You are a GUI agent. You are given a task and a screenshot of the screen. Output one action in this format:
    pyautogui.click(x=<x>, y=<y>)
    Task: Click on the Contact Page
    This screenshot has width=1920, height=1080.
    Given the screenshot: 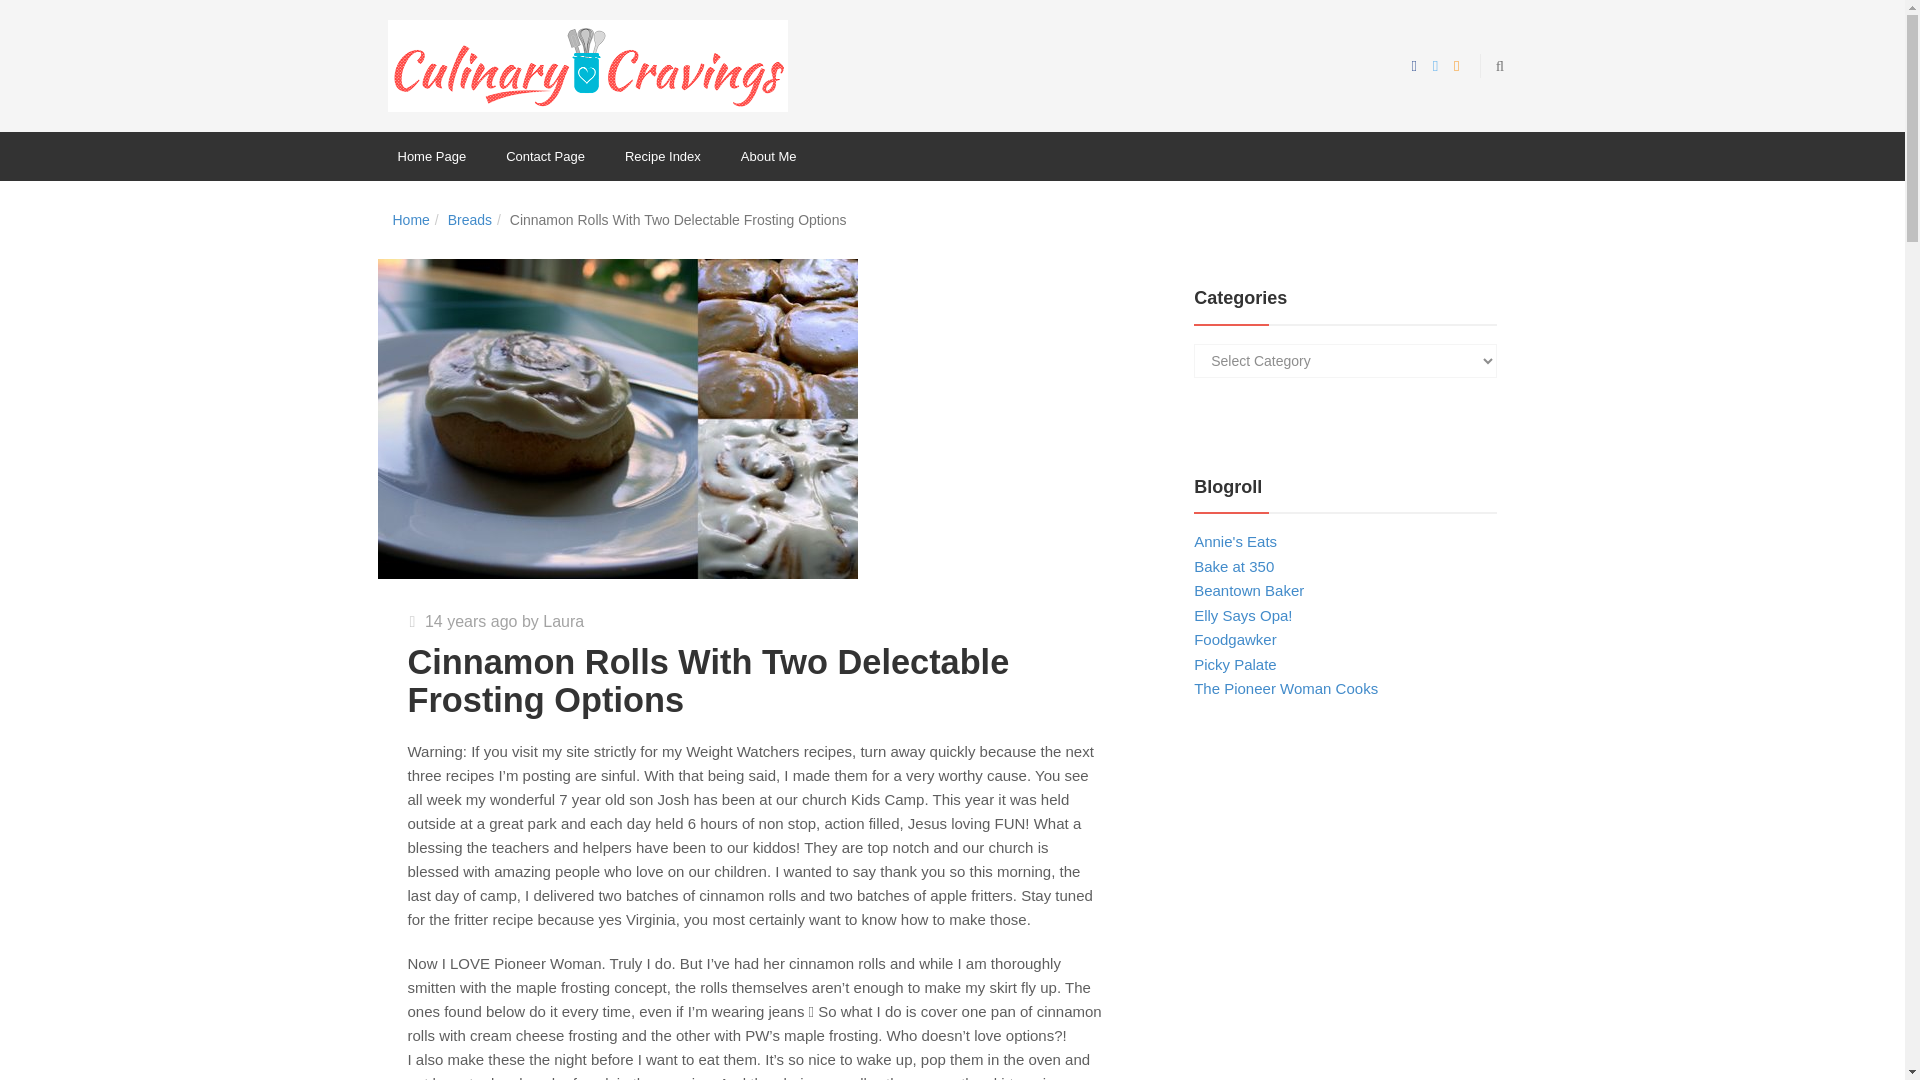 What is the action you would take?
    pyautogui.click(x=544, y=156)
    